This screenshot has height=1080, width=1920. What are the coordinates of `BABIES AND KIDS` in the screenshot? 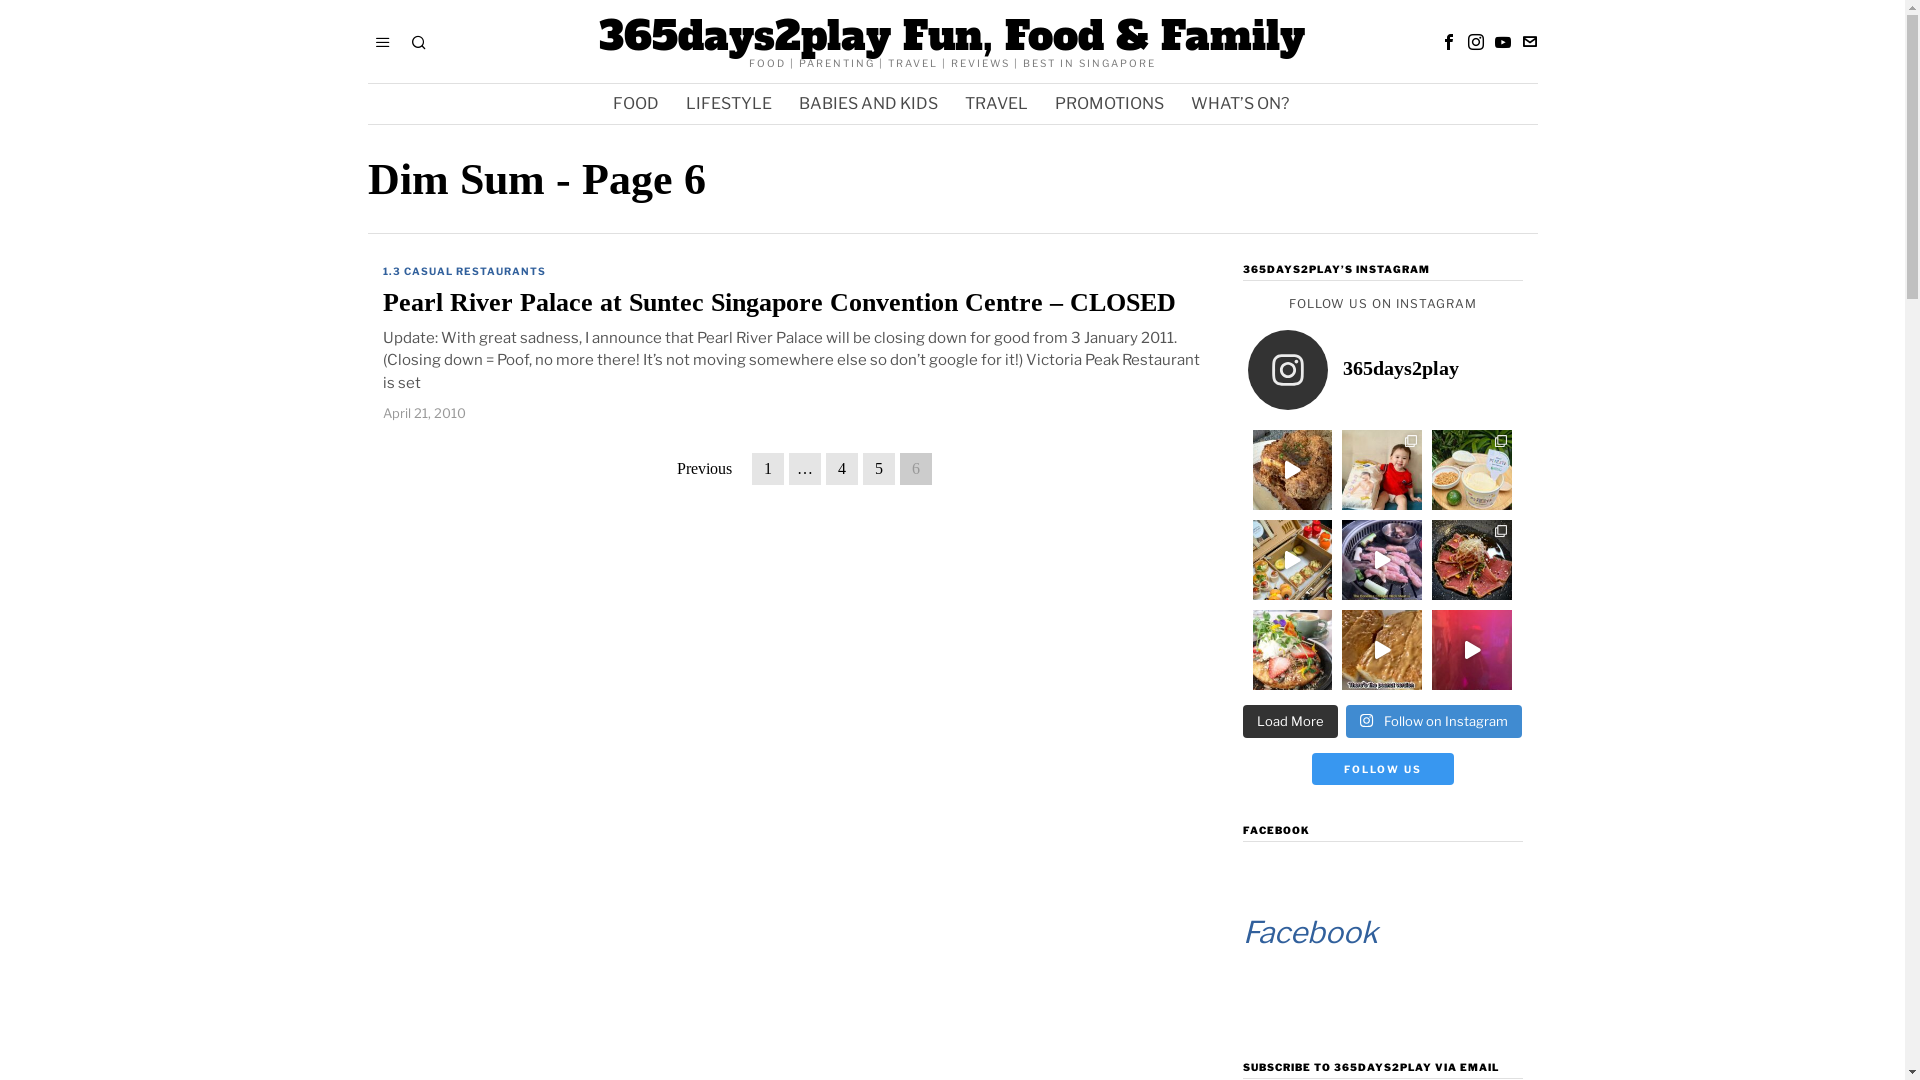 It's located at (870, 104).